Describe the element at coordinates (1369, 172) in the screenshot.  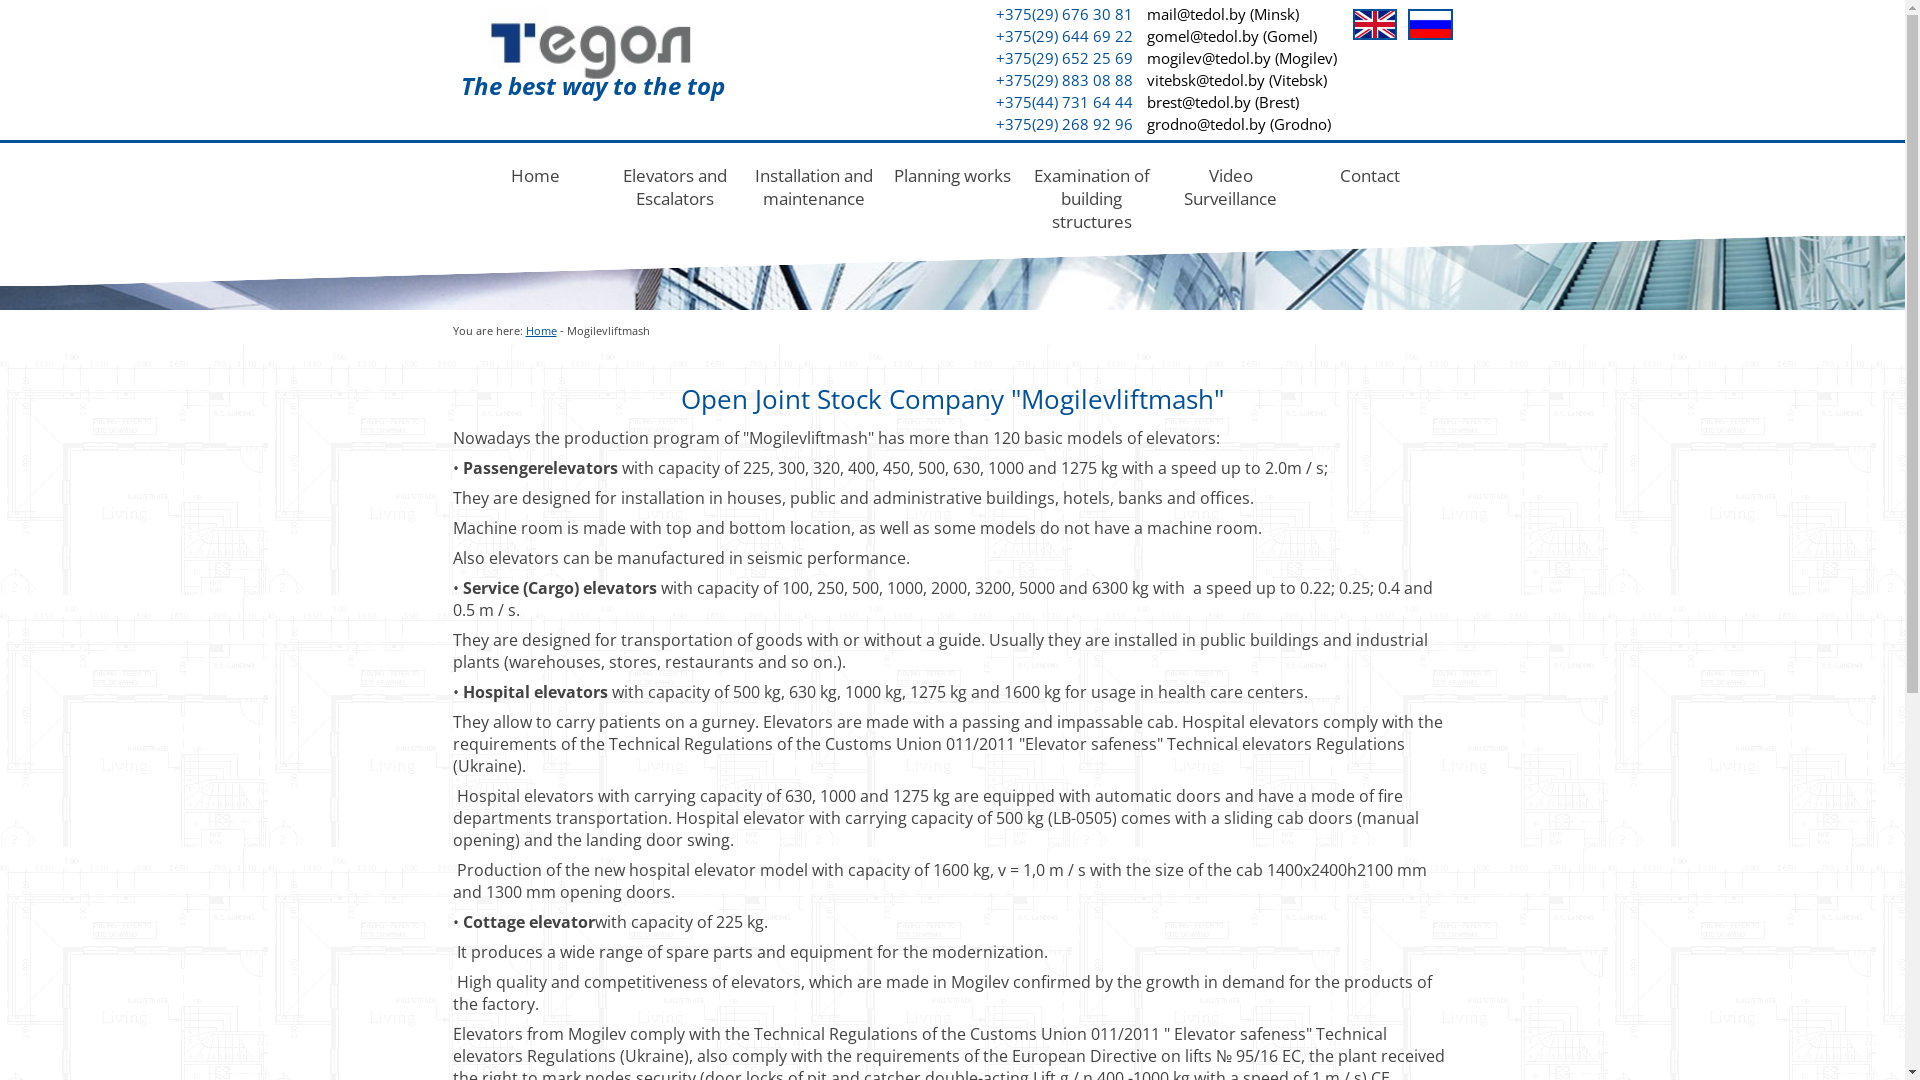
I see `Contact` at that location.